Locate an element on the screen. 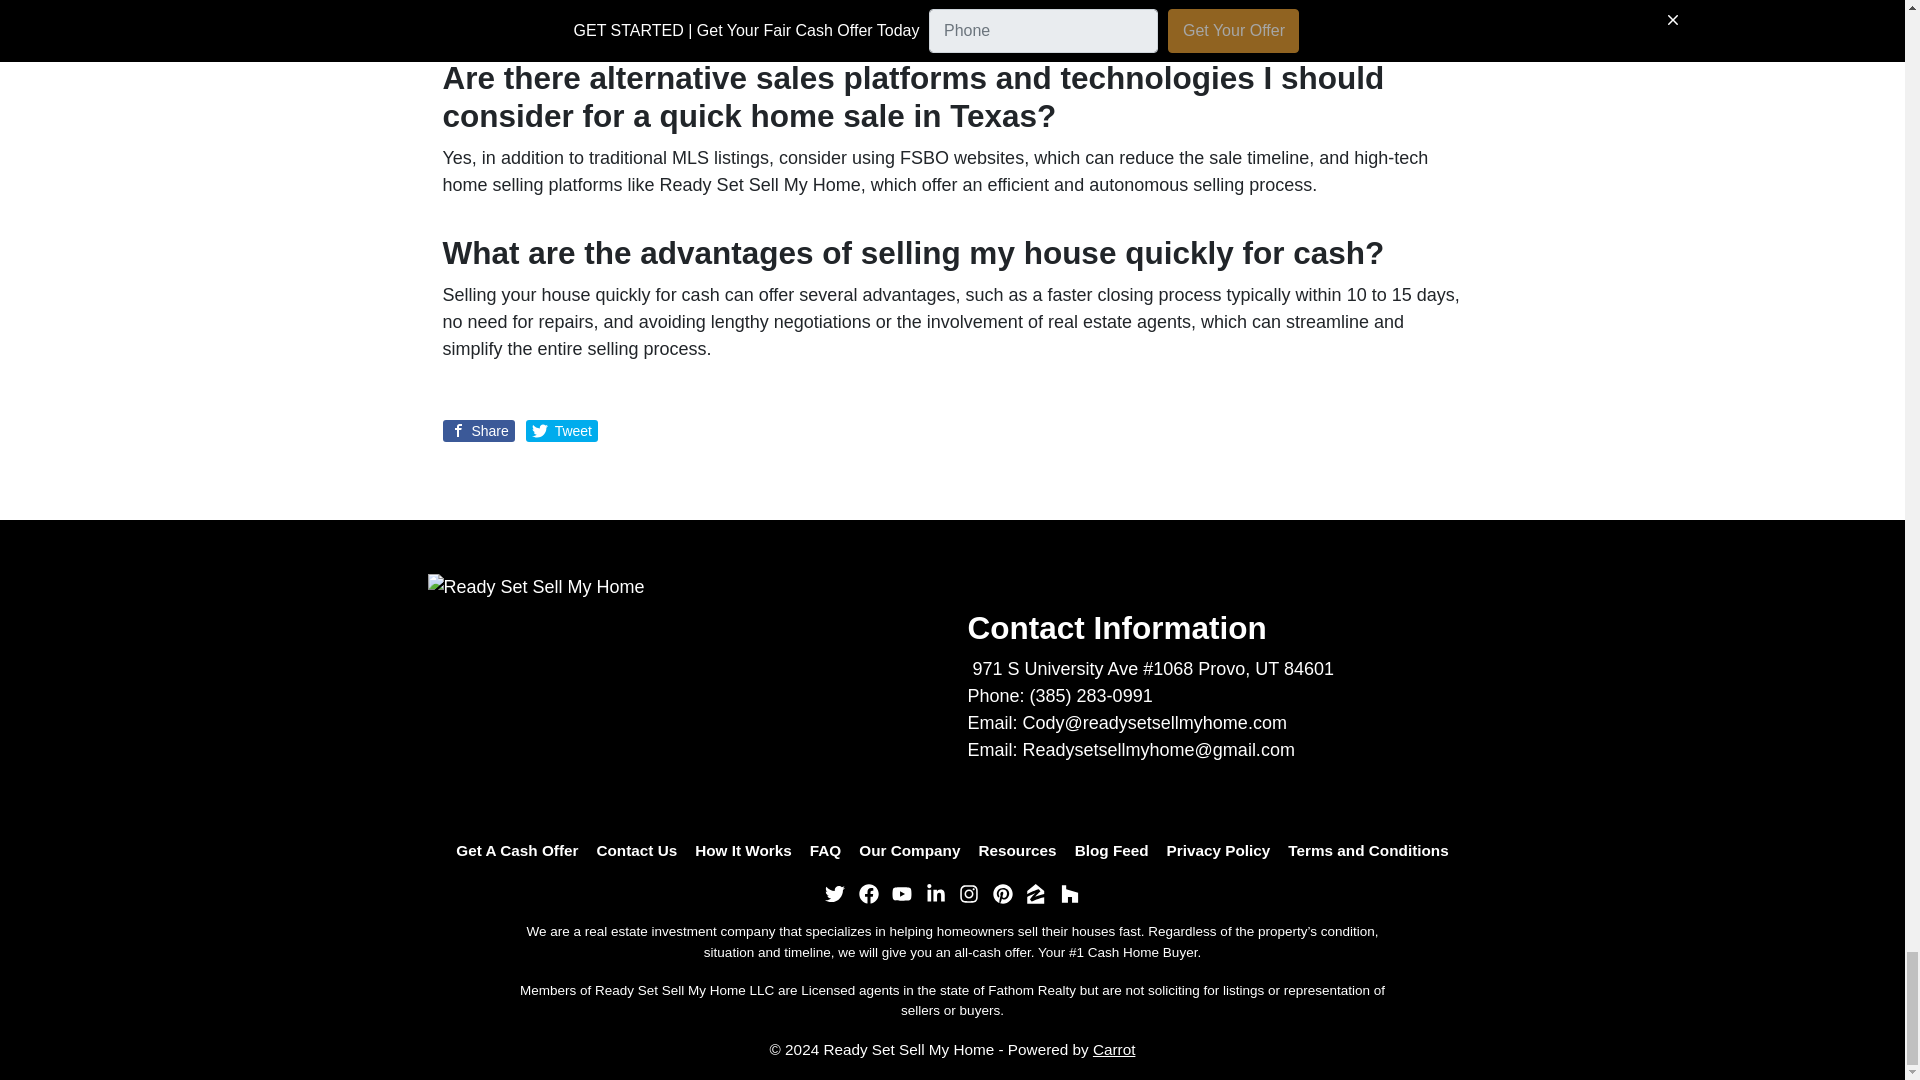 The image size is (1920, 1080). Share on Facebook is located at coordinates (478, 430).